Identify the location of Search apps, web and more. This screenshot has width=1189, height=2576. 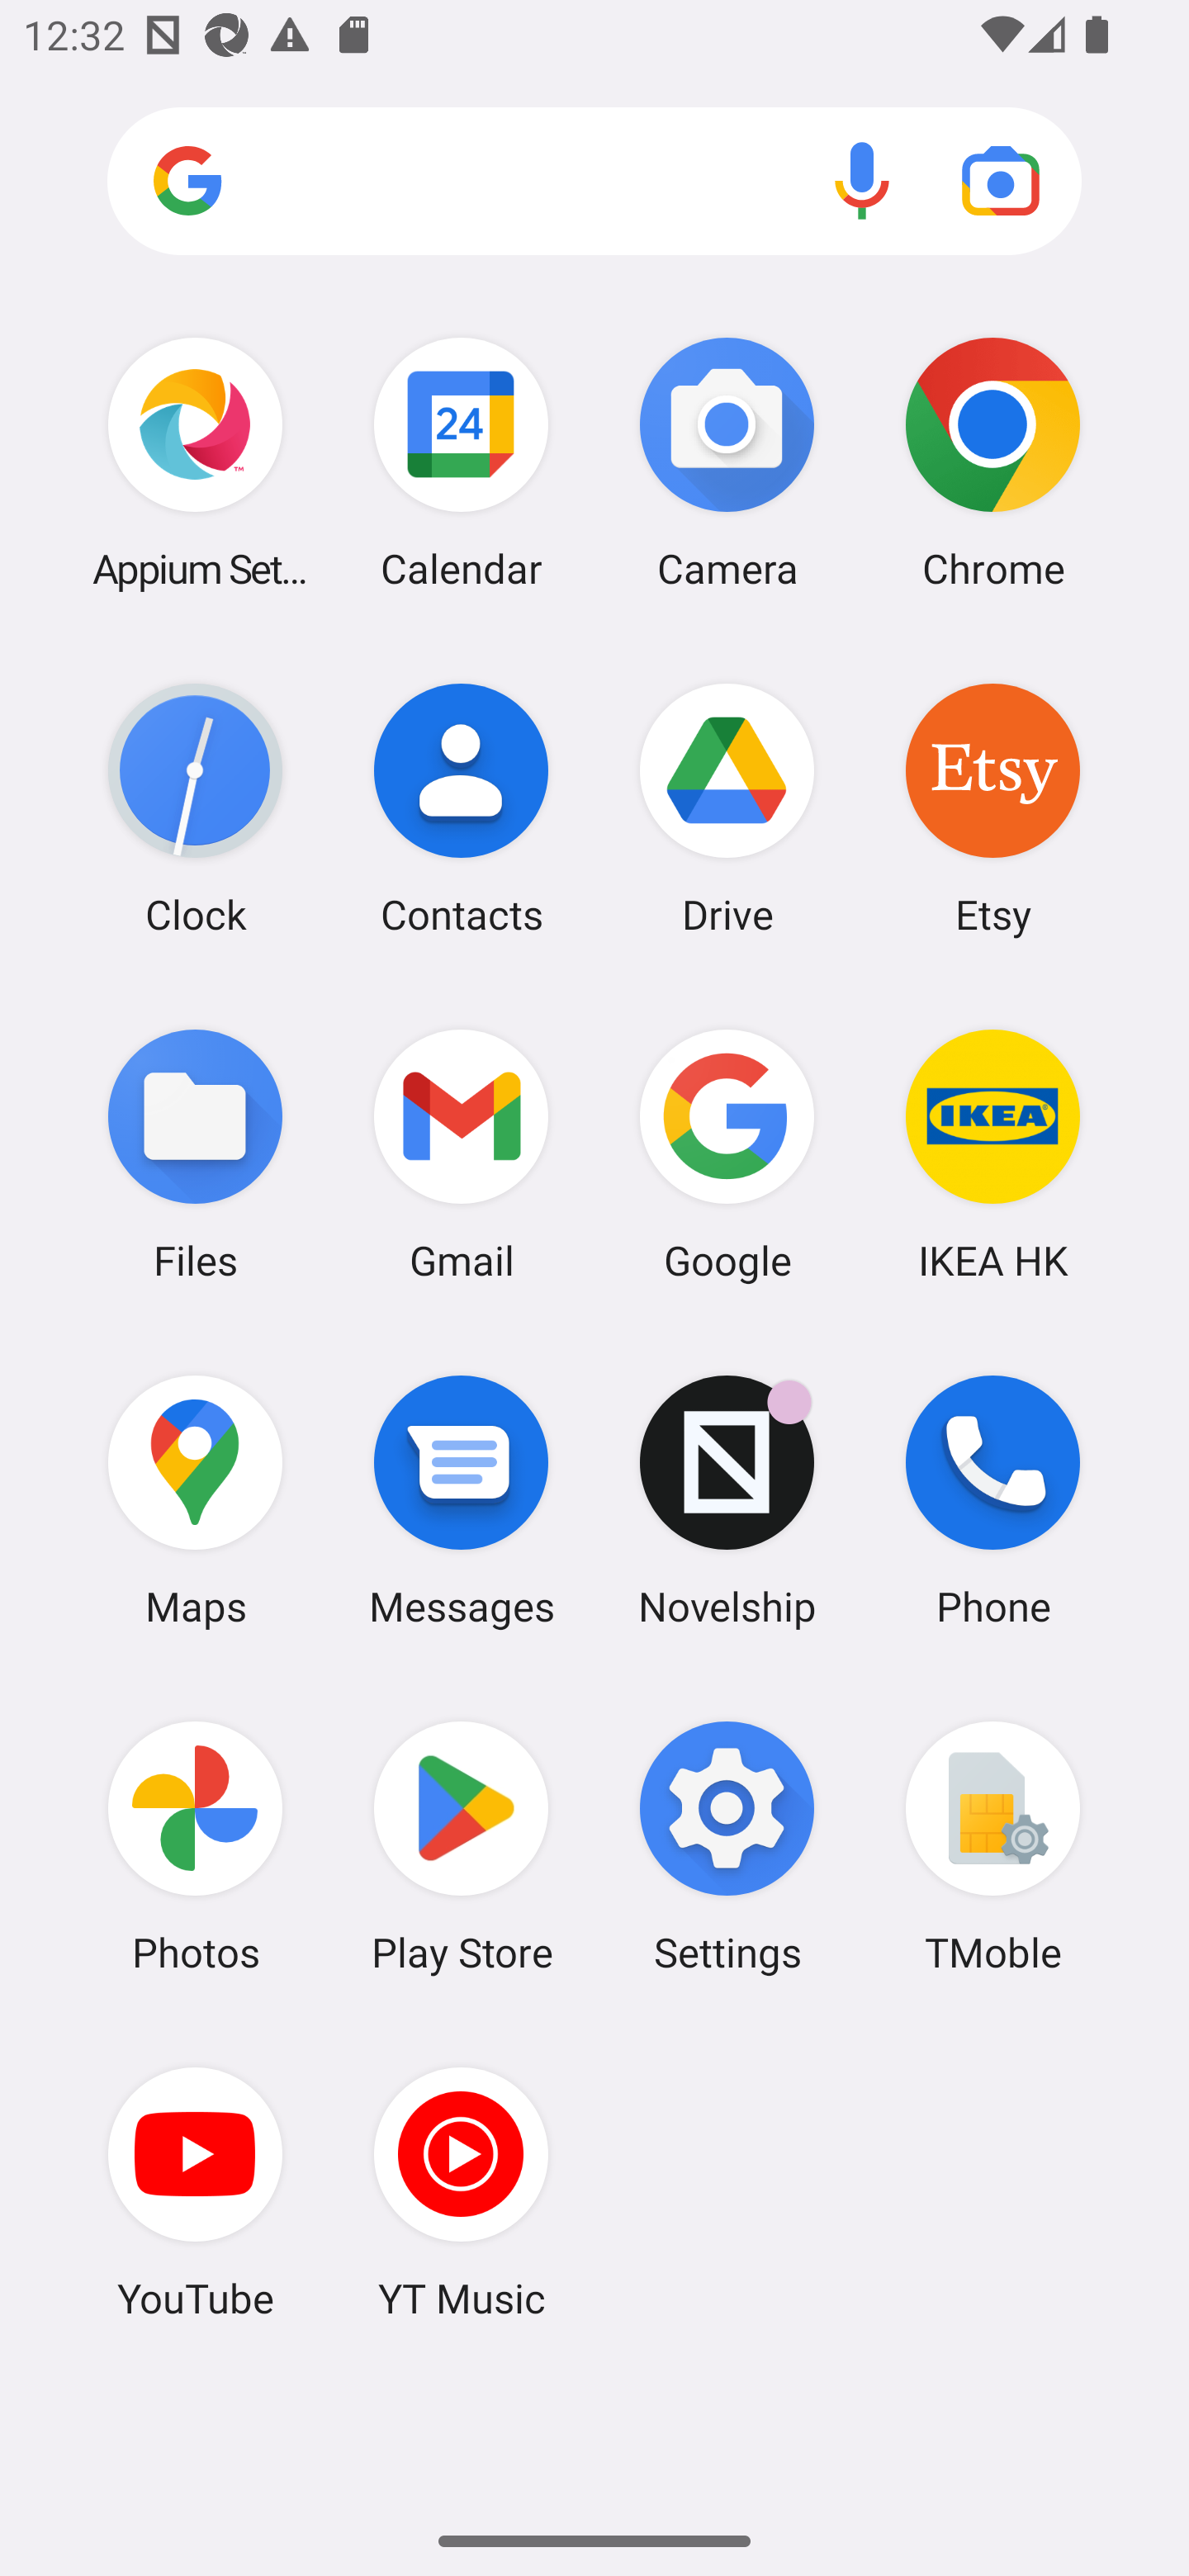
(594, 182).